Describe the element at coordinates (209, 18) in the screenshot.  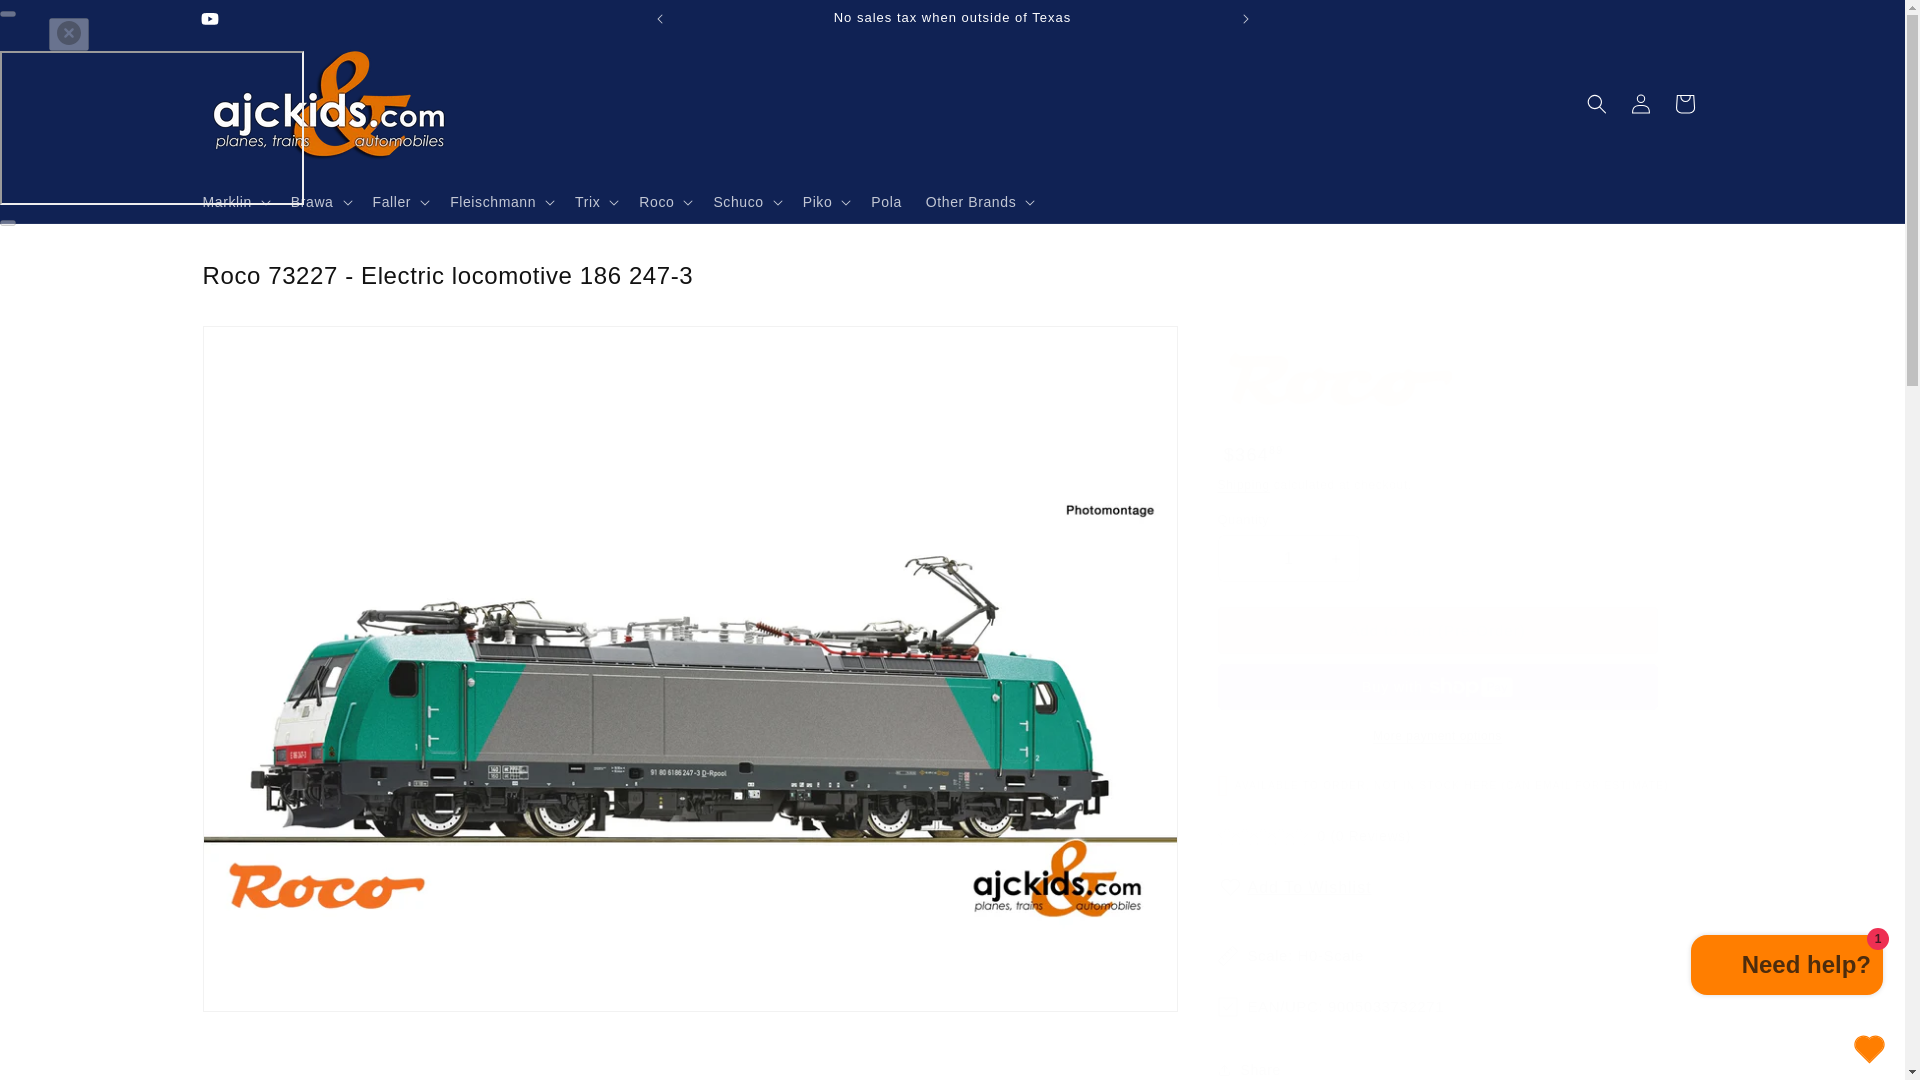
I see `YouTube` at that location.